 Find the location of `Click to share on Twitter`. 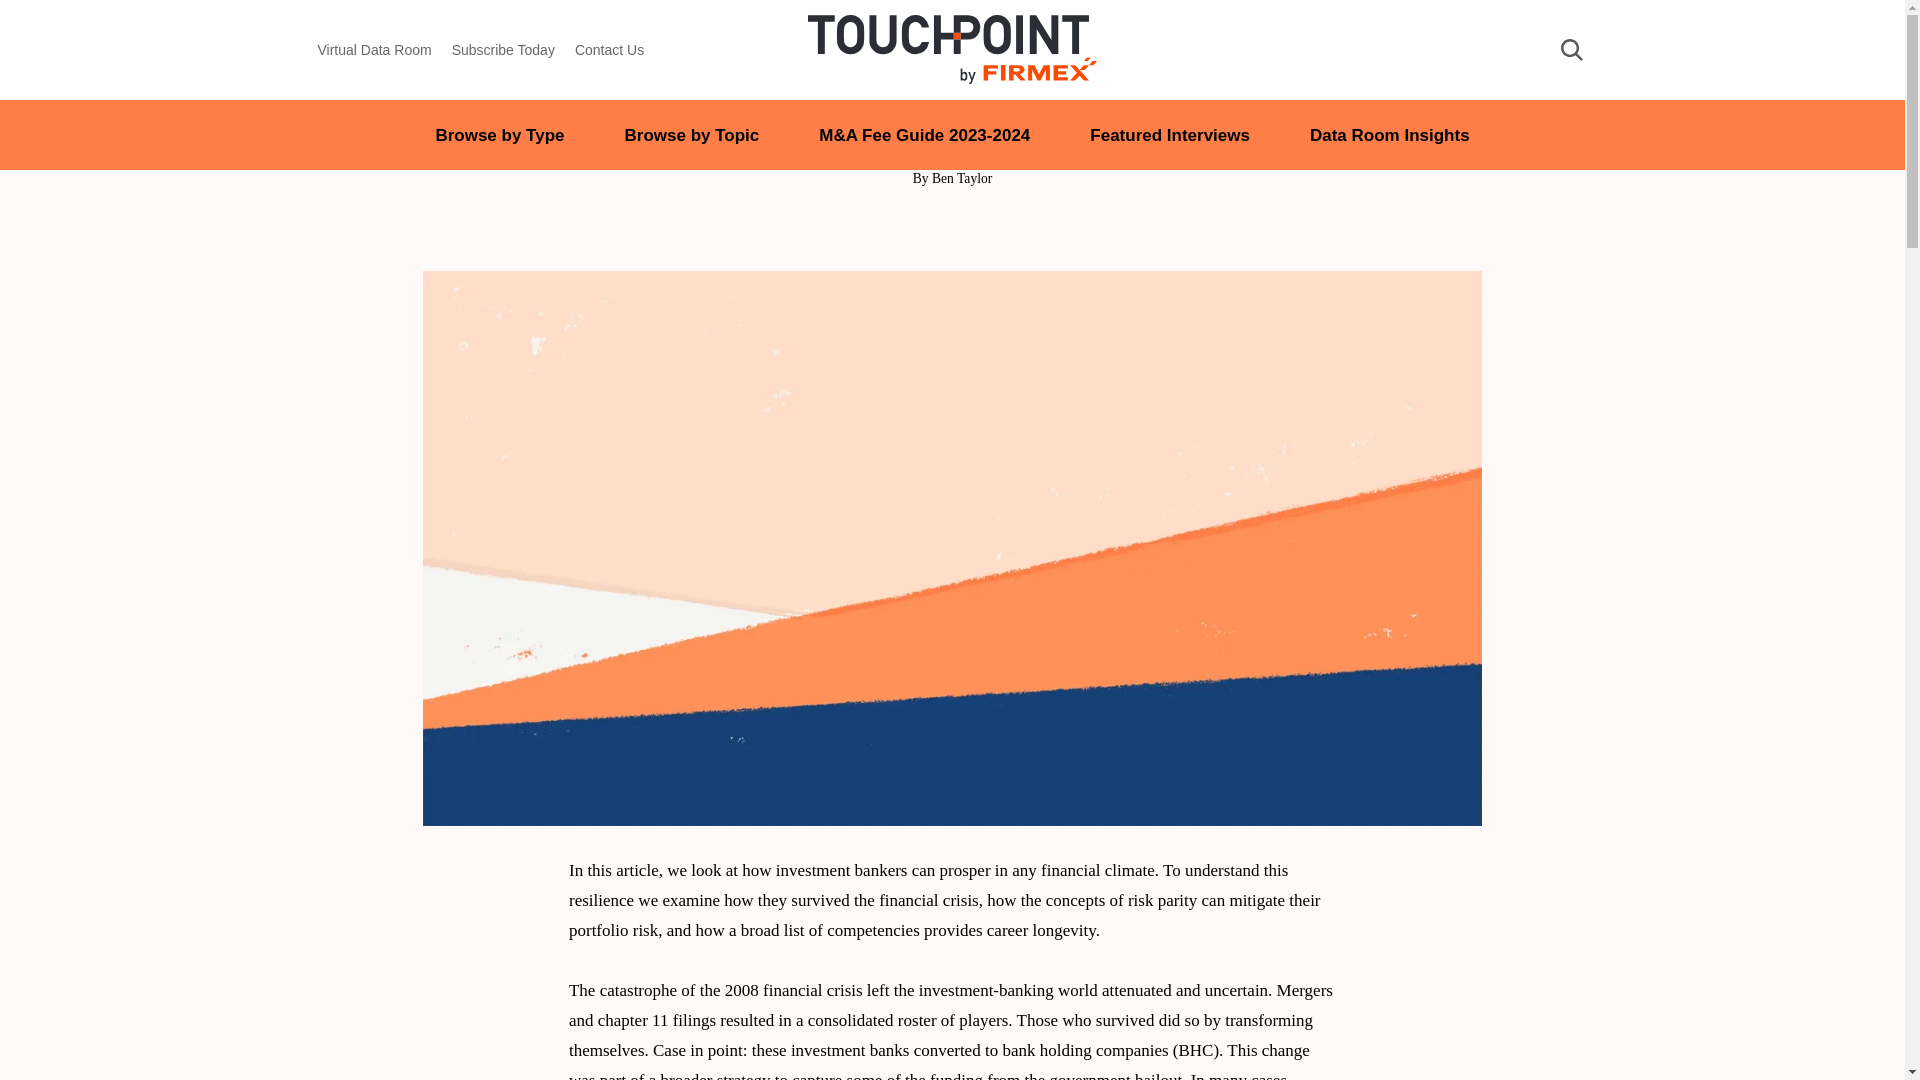

Click to share on Twitter is located at coordinates (952, 228).